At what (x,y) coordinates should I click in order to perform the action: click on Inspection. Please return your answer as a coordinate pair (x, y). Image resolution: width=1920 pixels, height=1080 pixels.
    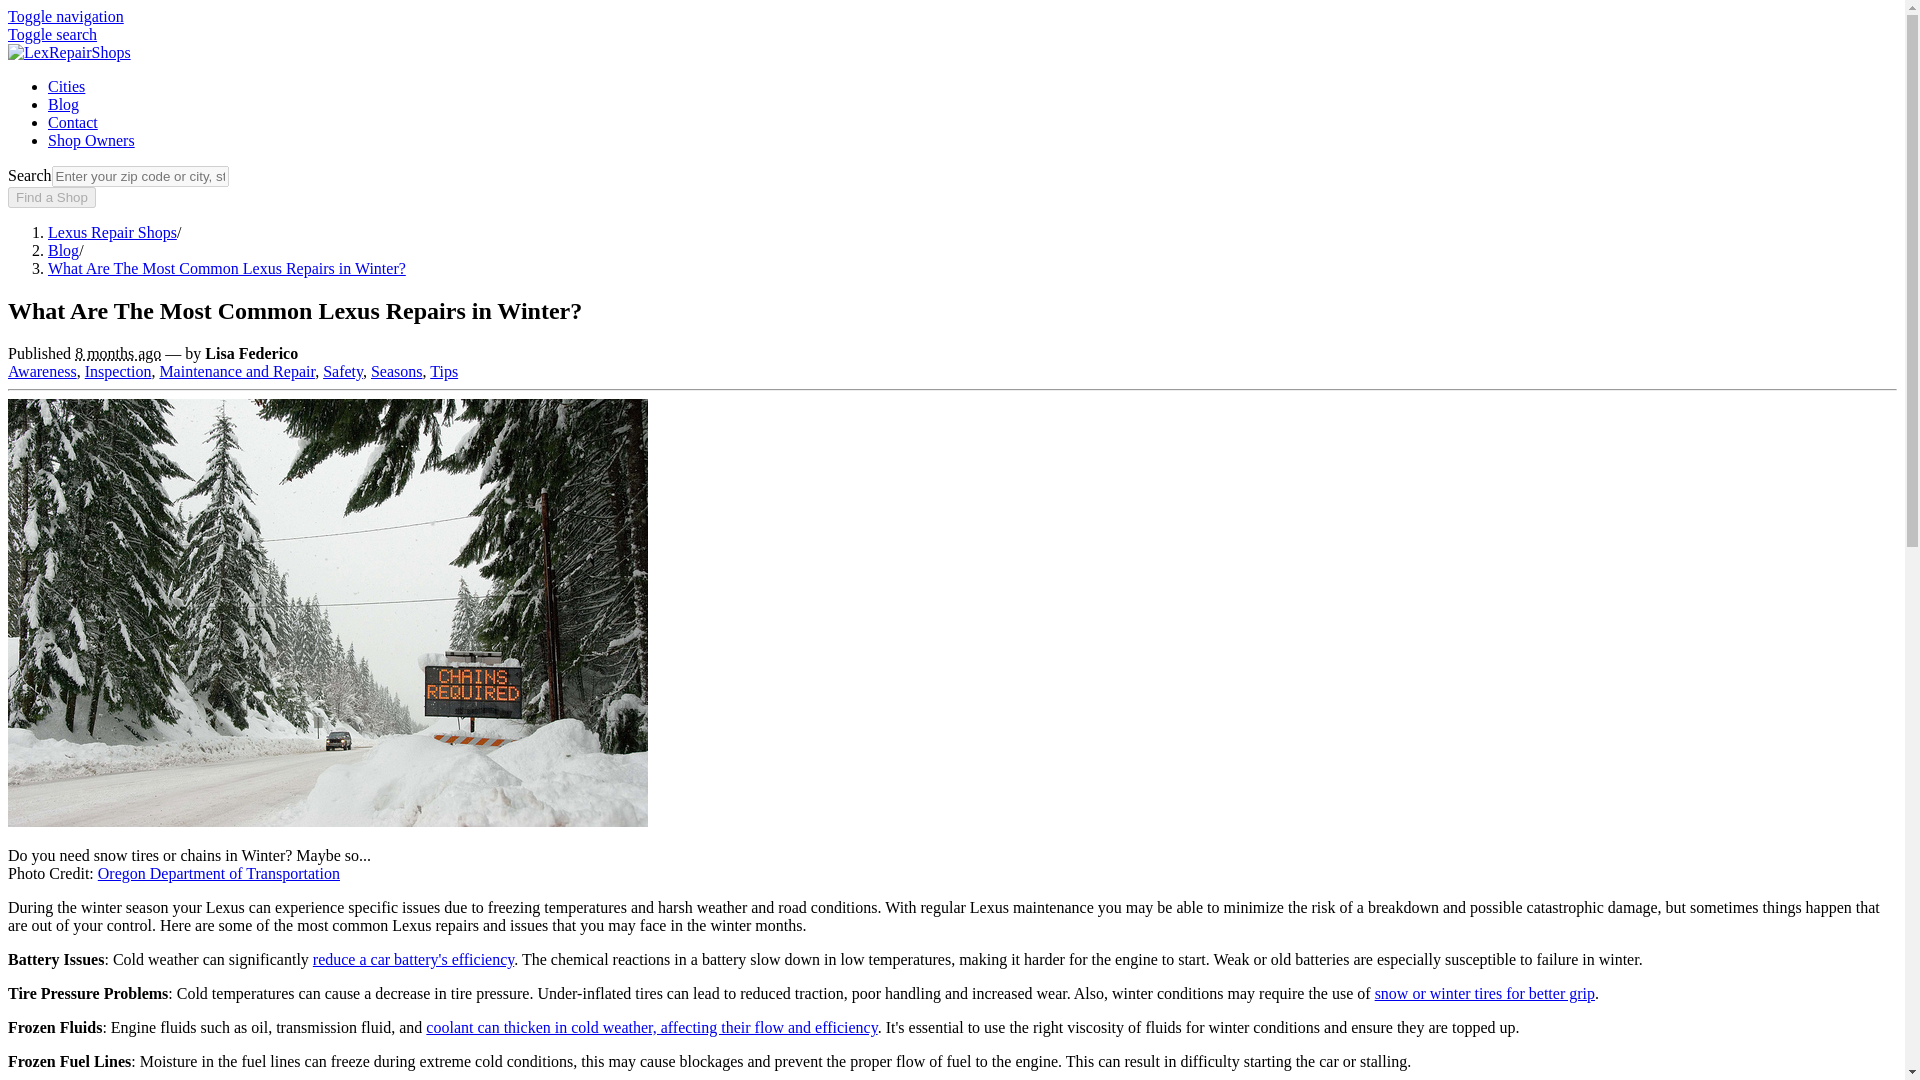
    Looking at the image, I should click on (118, 371).